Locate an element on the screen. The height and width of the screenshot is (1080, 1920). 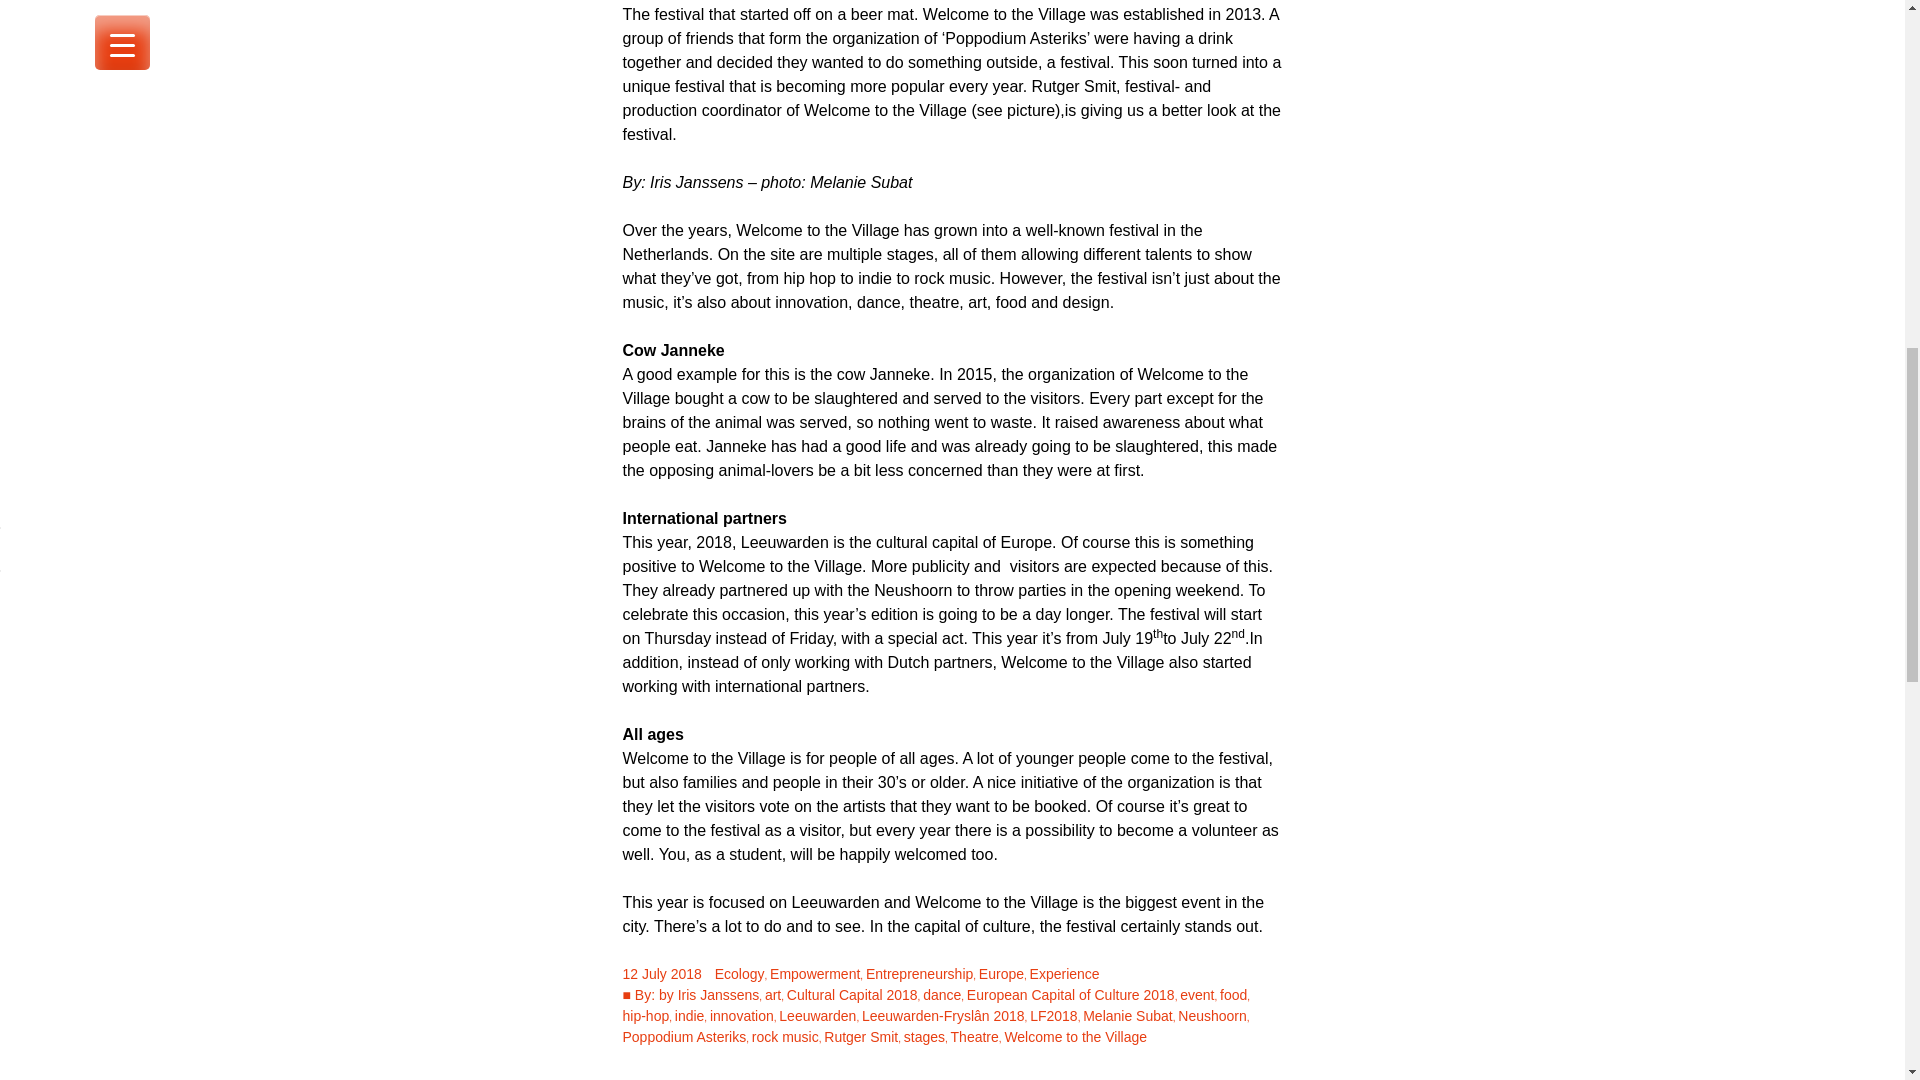
indie is located at coordinates (690, 1015).